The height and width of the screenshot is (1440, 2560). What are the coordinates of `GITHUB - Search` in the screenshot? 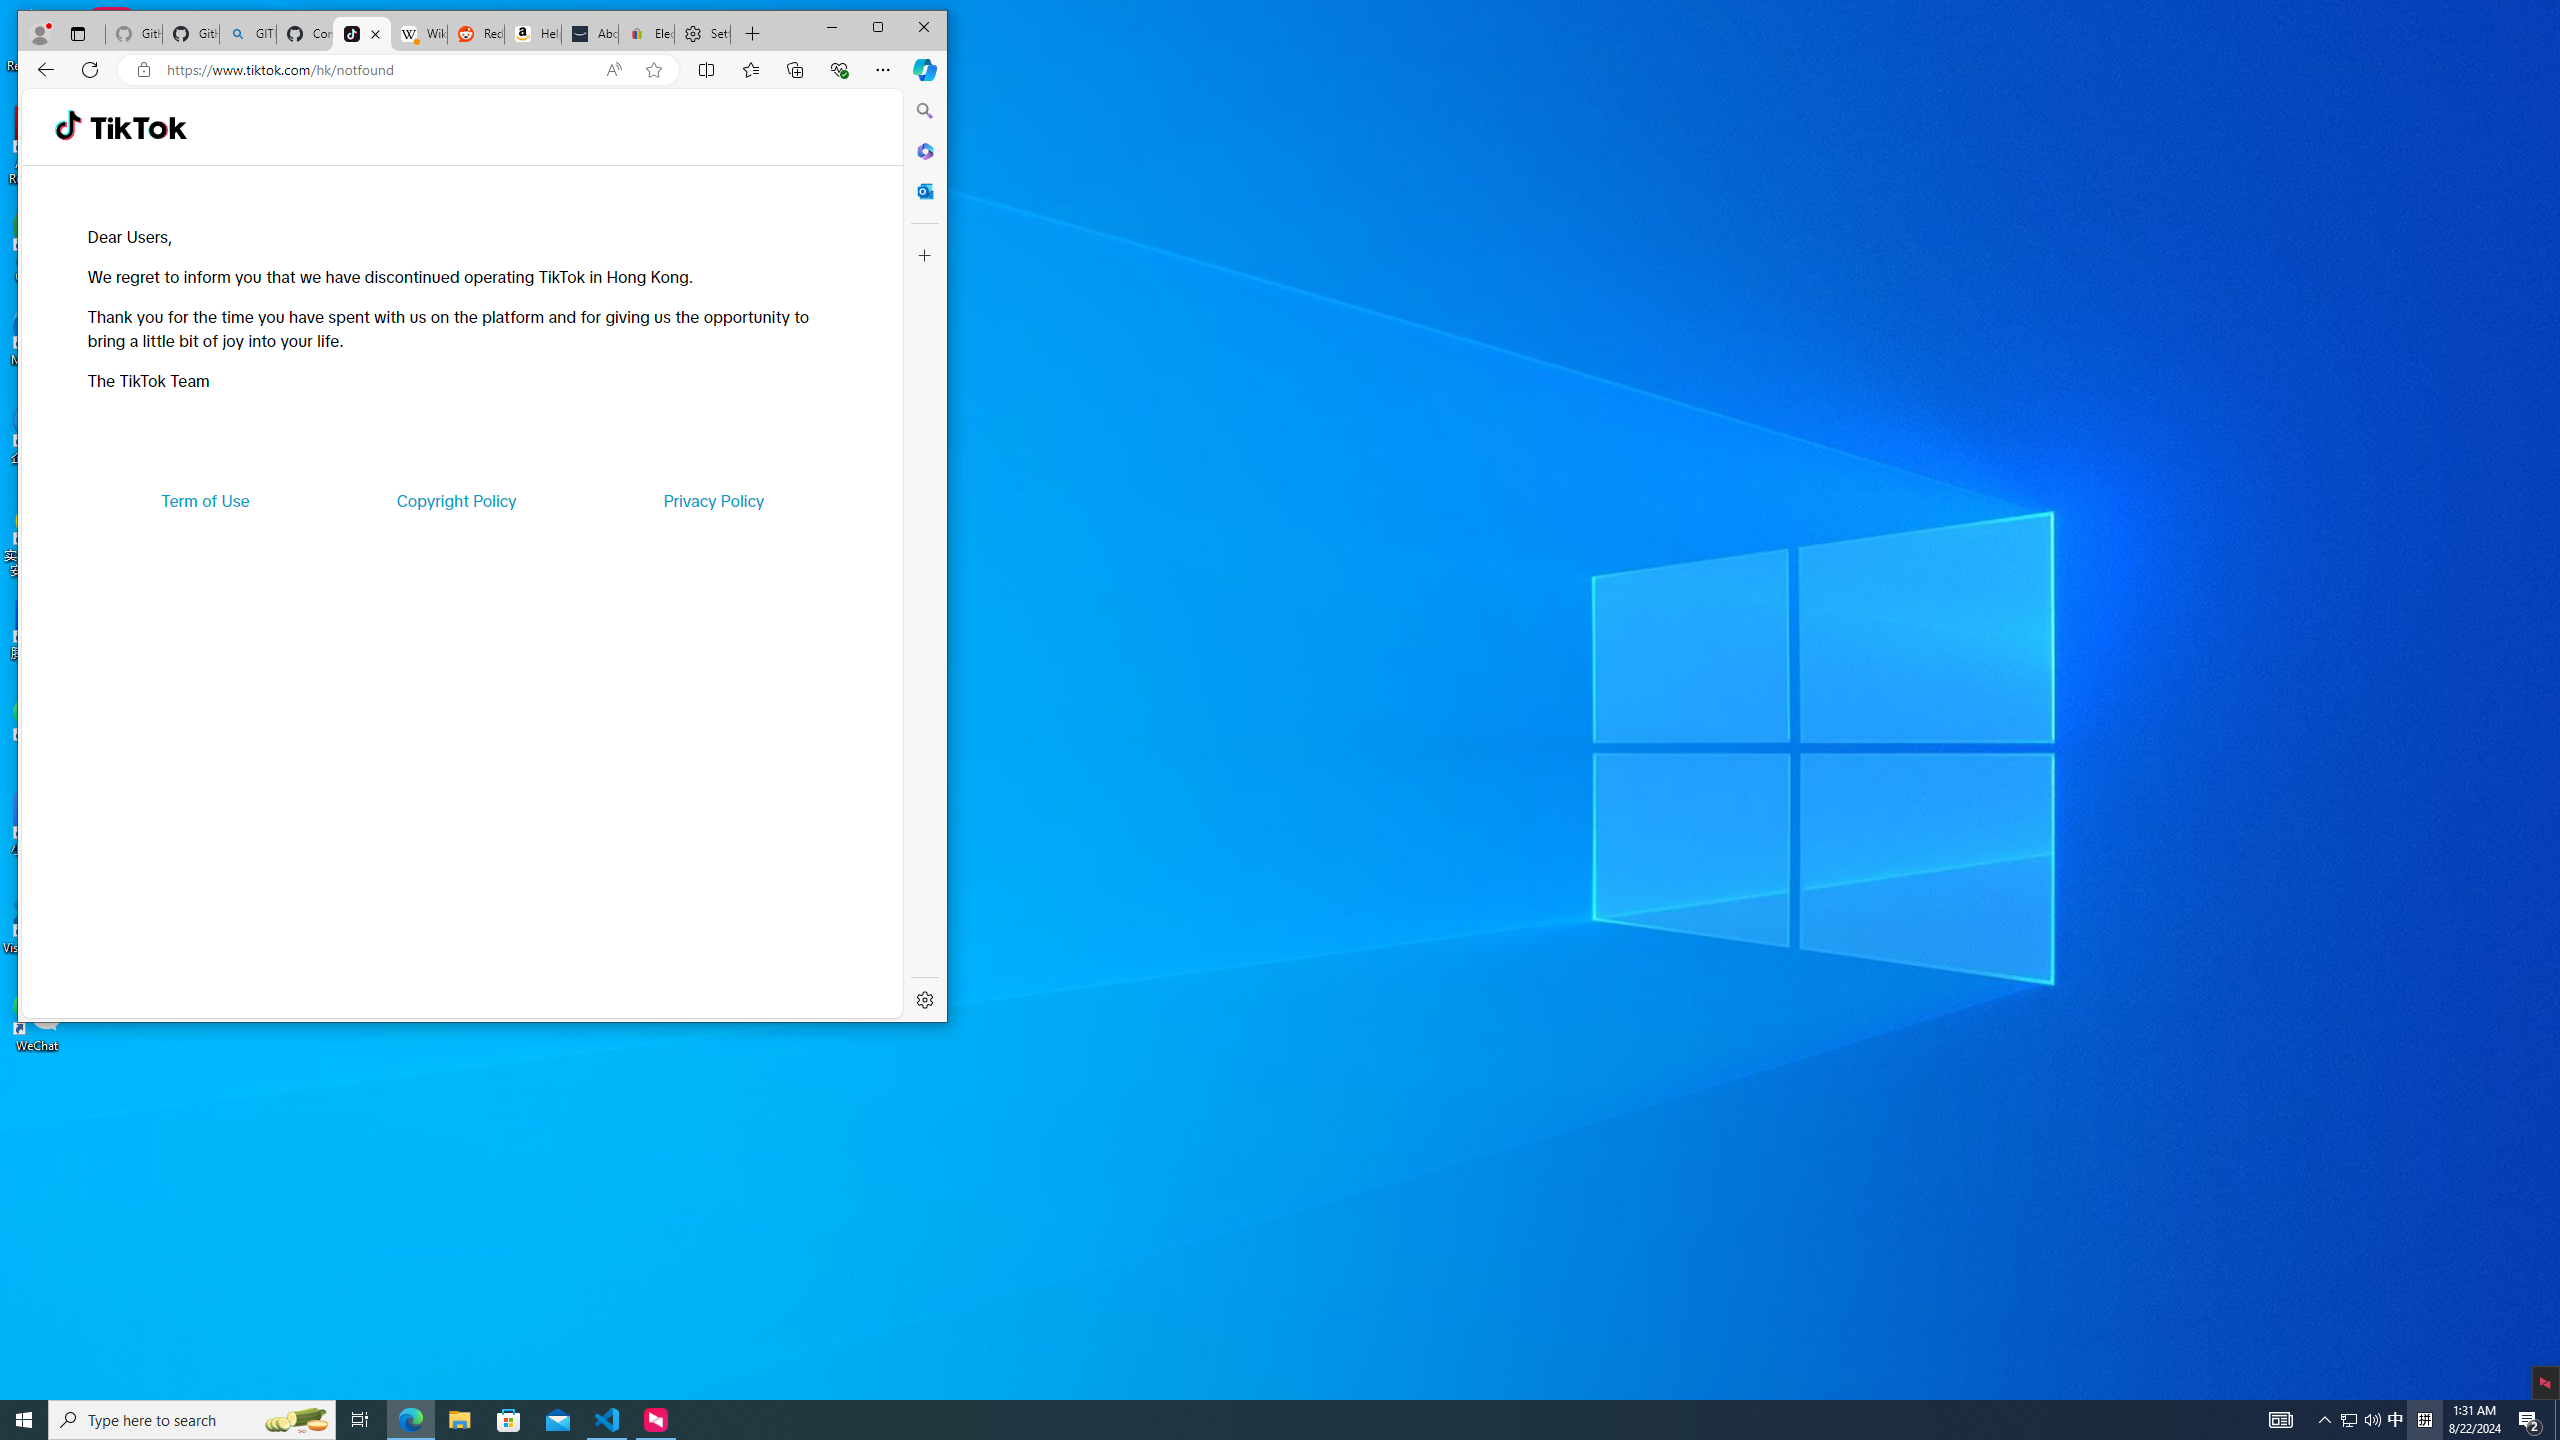 It's located at (246, 34).